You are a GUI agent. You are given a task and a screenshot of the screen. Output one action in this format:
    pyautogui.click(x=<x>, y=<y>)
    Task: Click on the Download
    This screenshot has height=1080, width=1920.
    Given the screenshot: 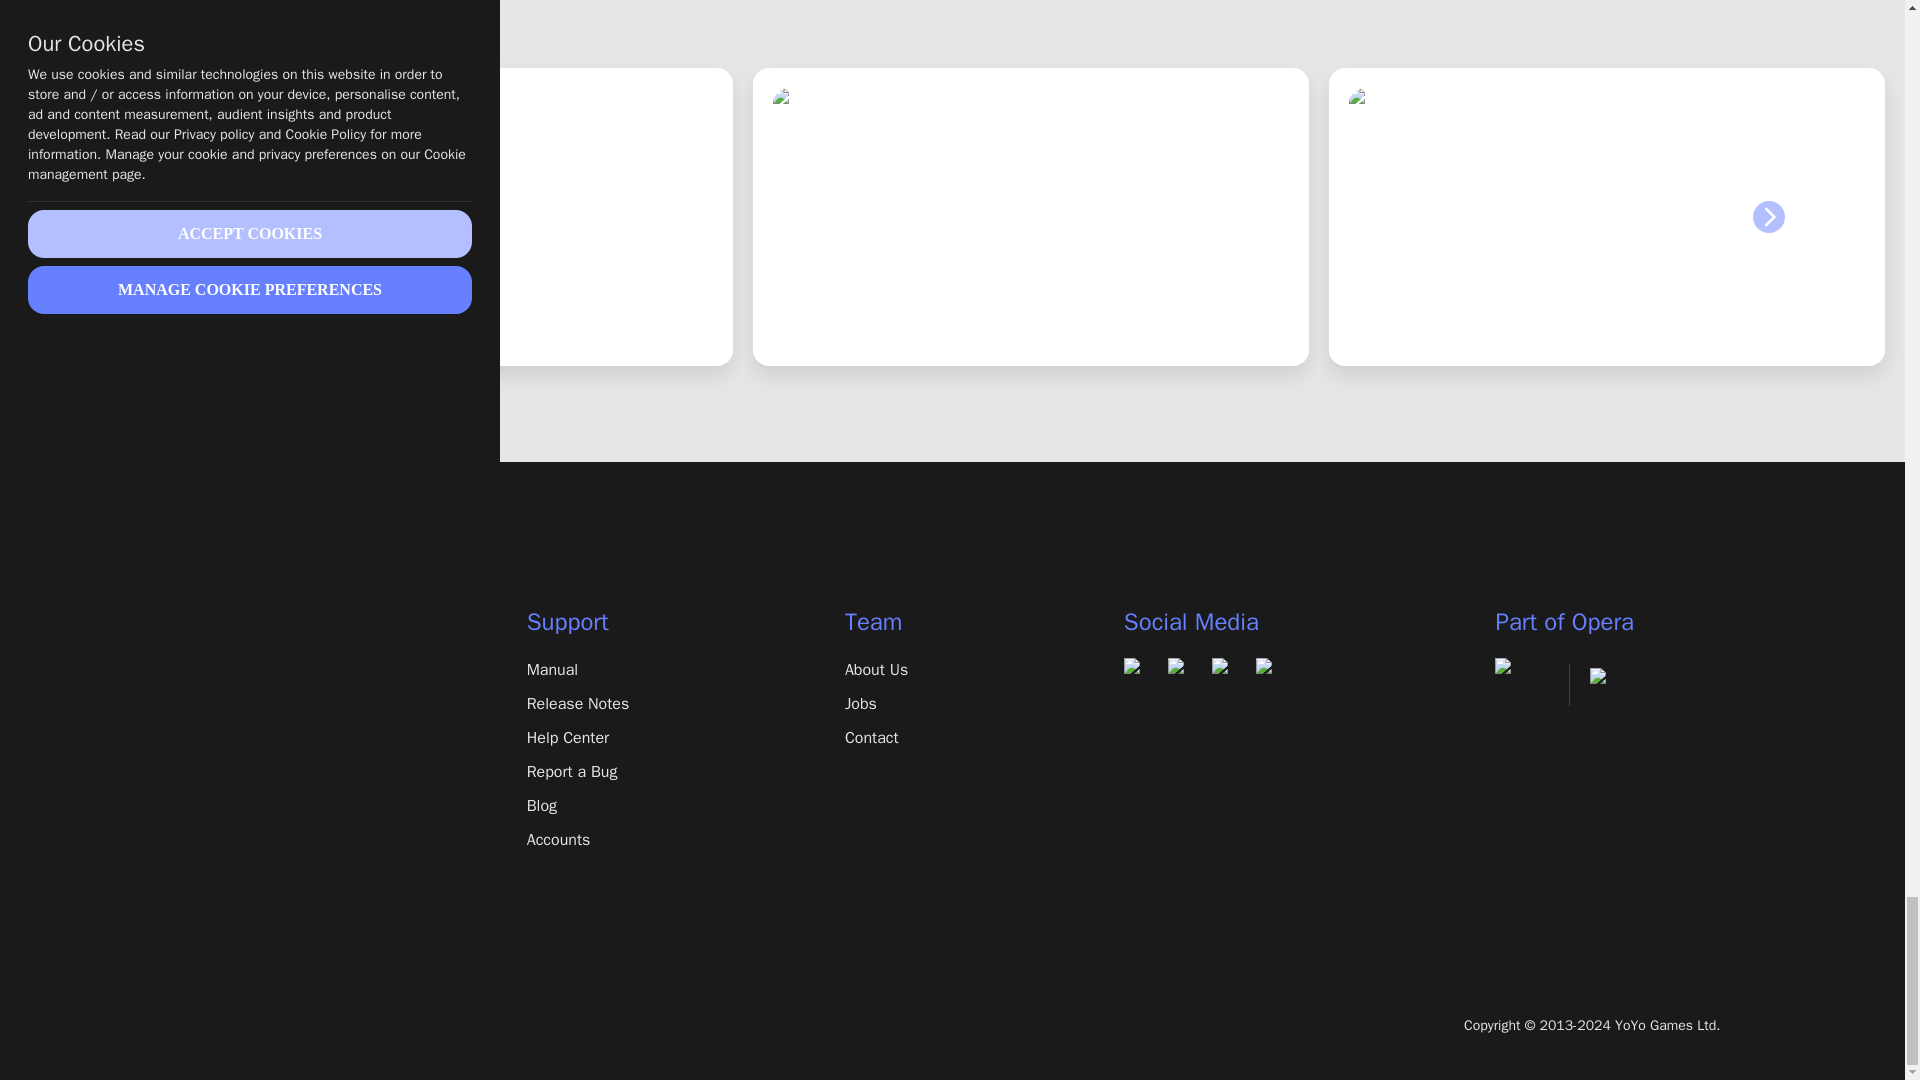 What is the action you would take?
    pyautogui.click(x=248, y=669)
    